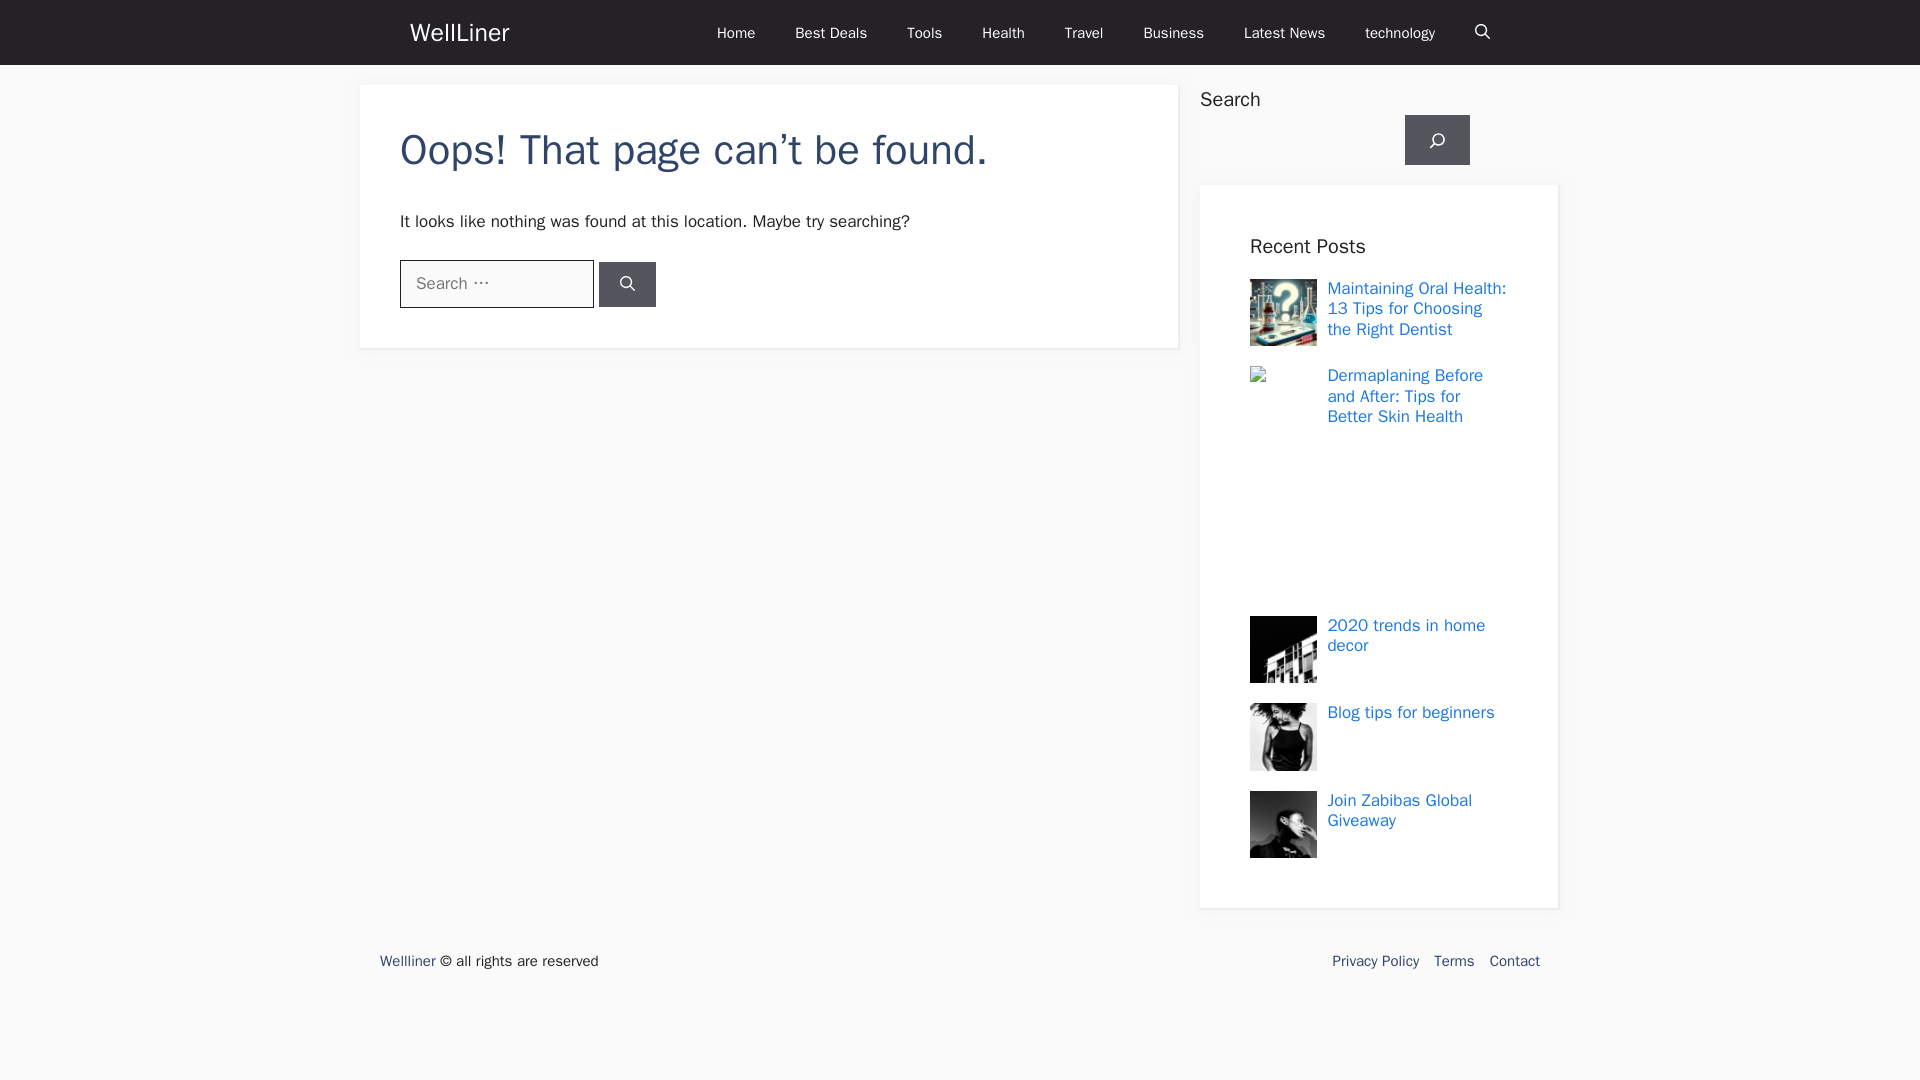  I want to click on Search for:, so click(496, 284).